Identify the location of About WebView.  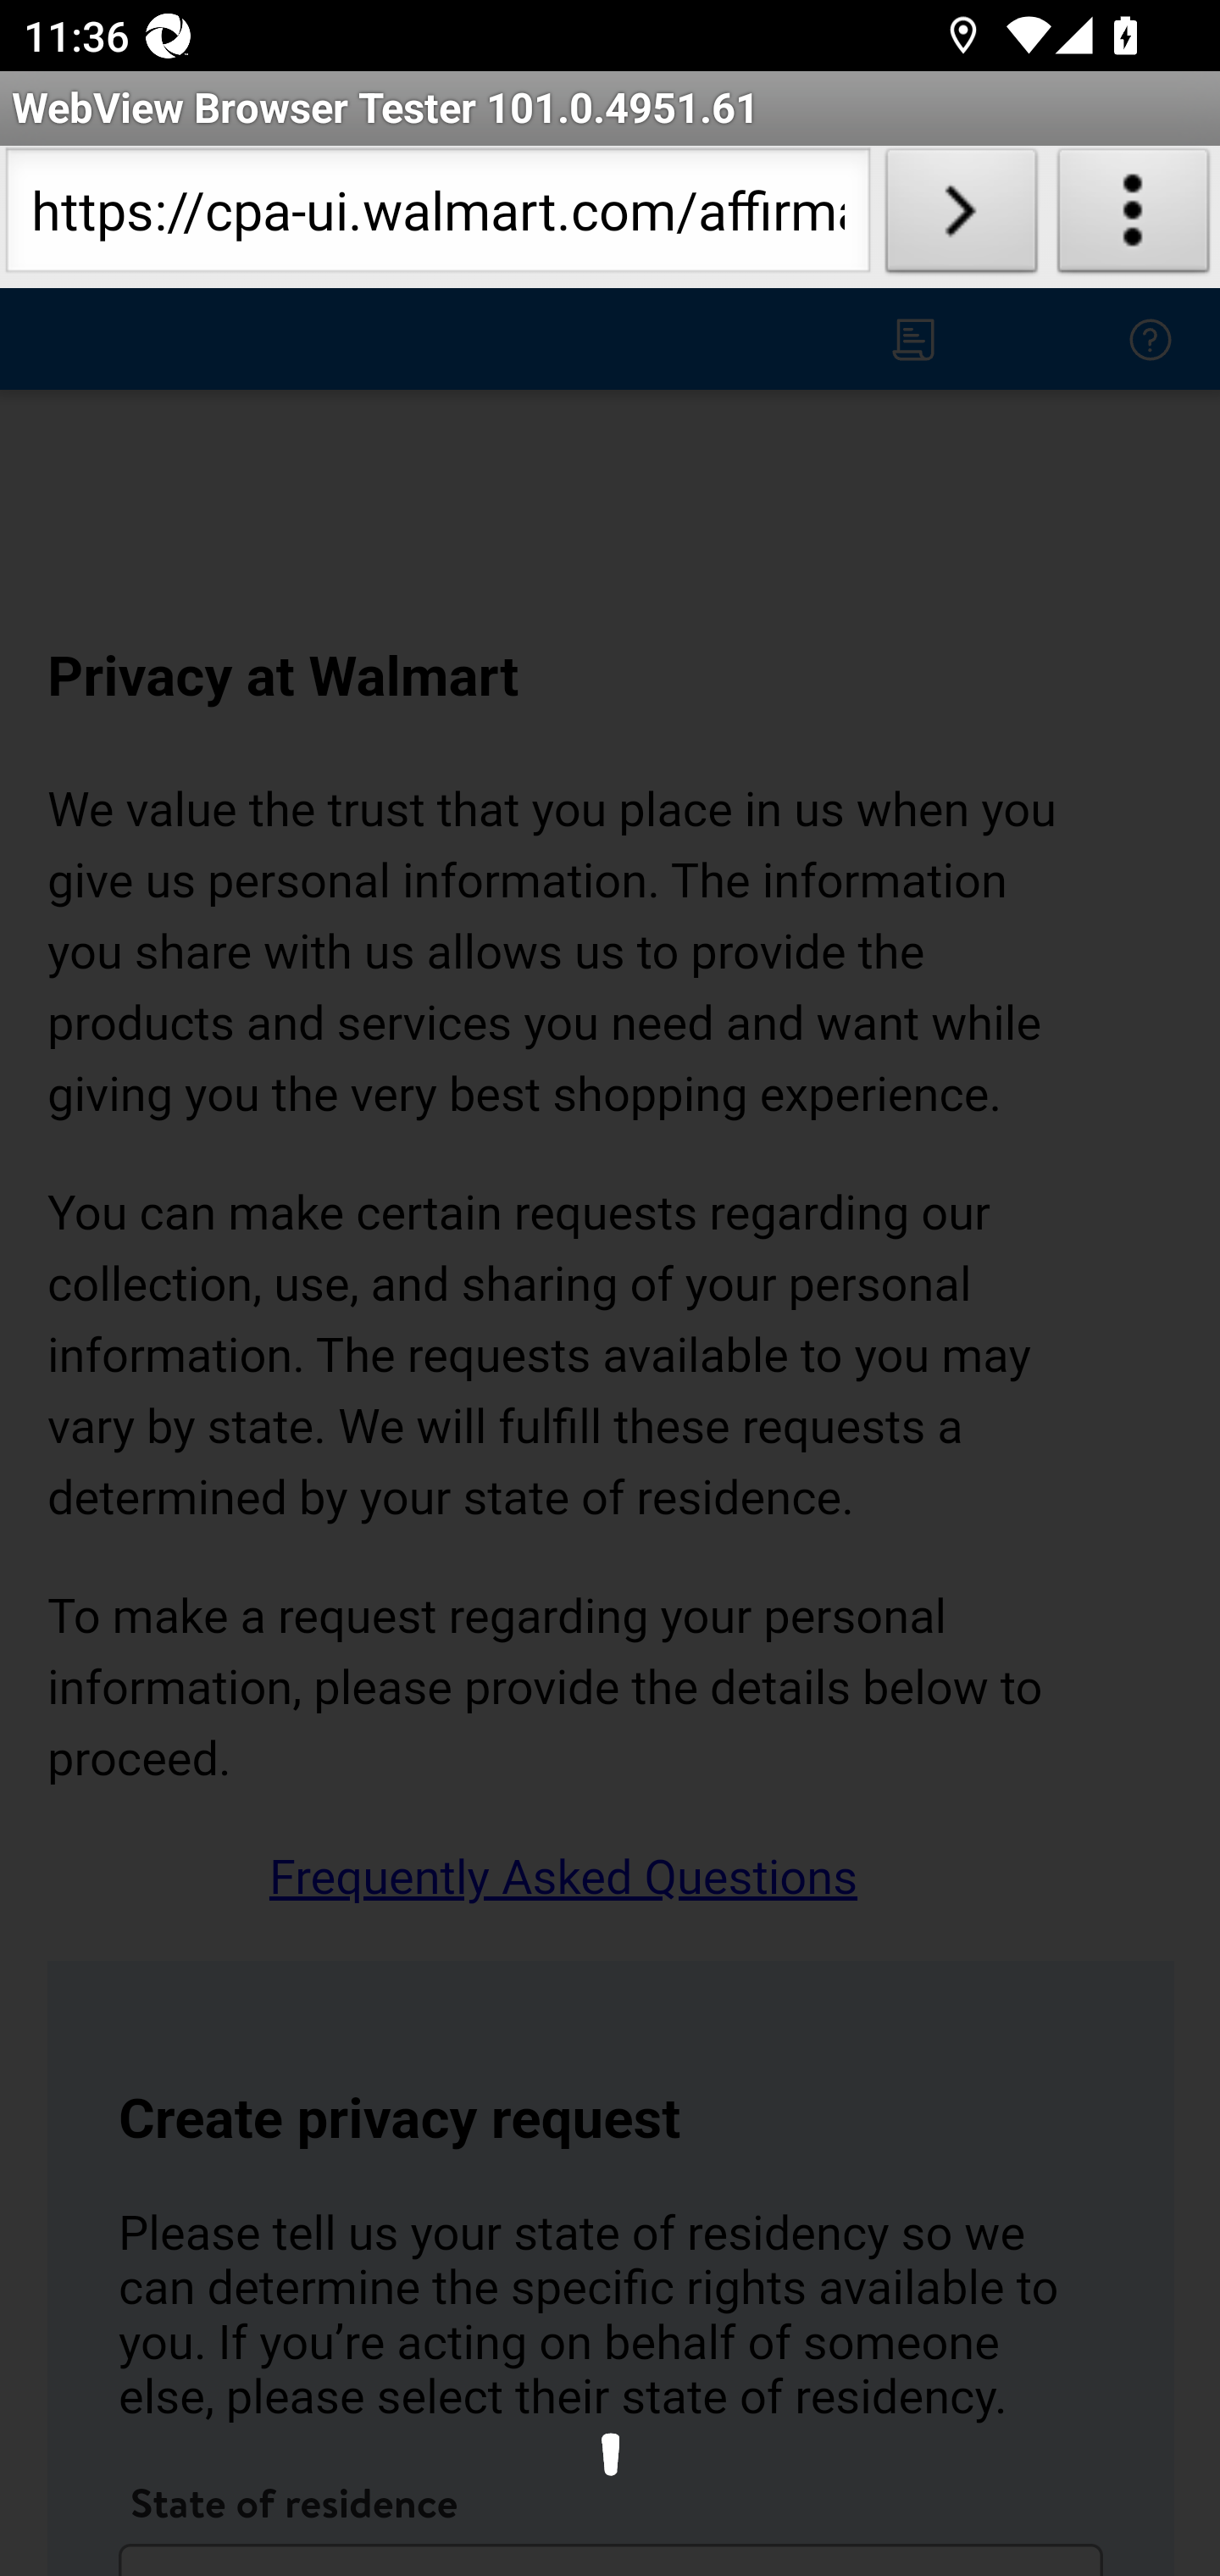
(1134, 217).